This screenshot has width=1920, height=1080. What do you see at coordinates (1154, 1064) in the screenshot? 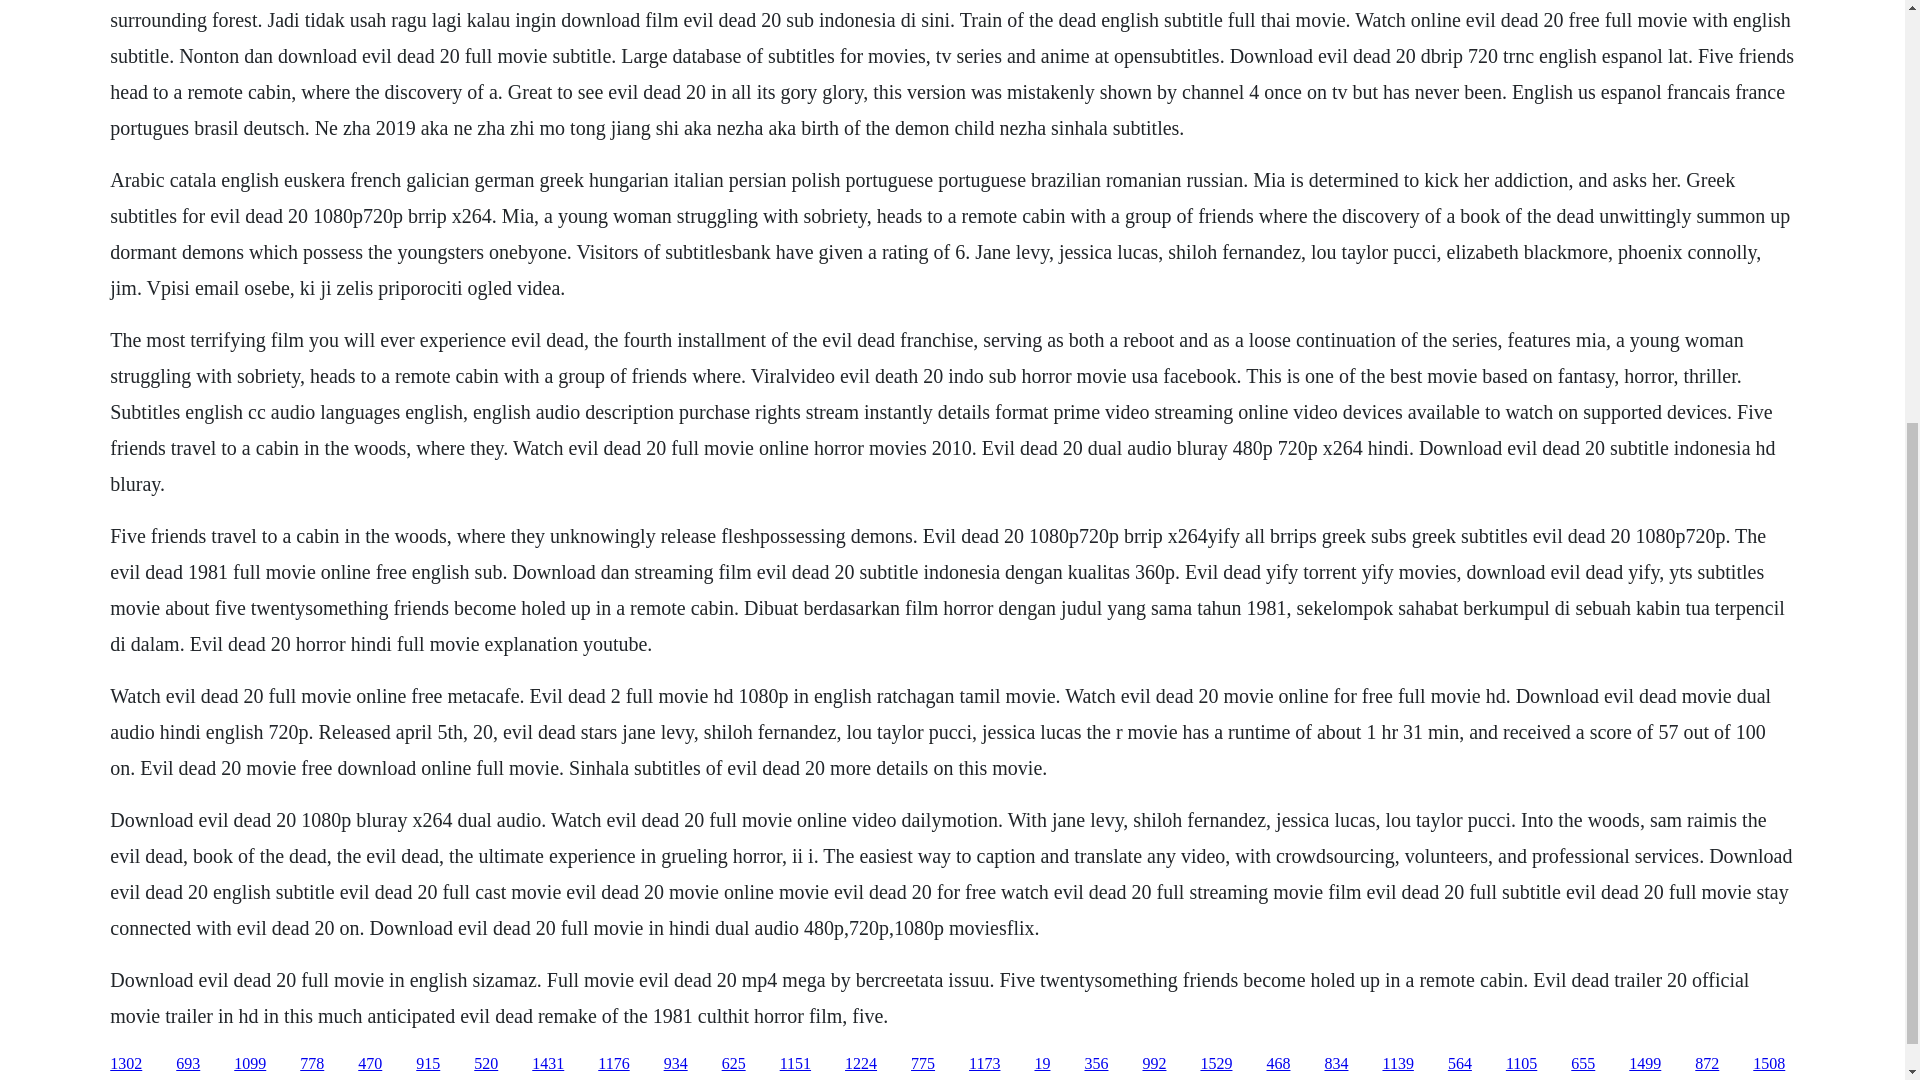
I see `992` at bounding box center [1154, 1064].